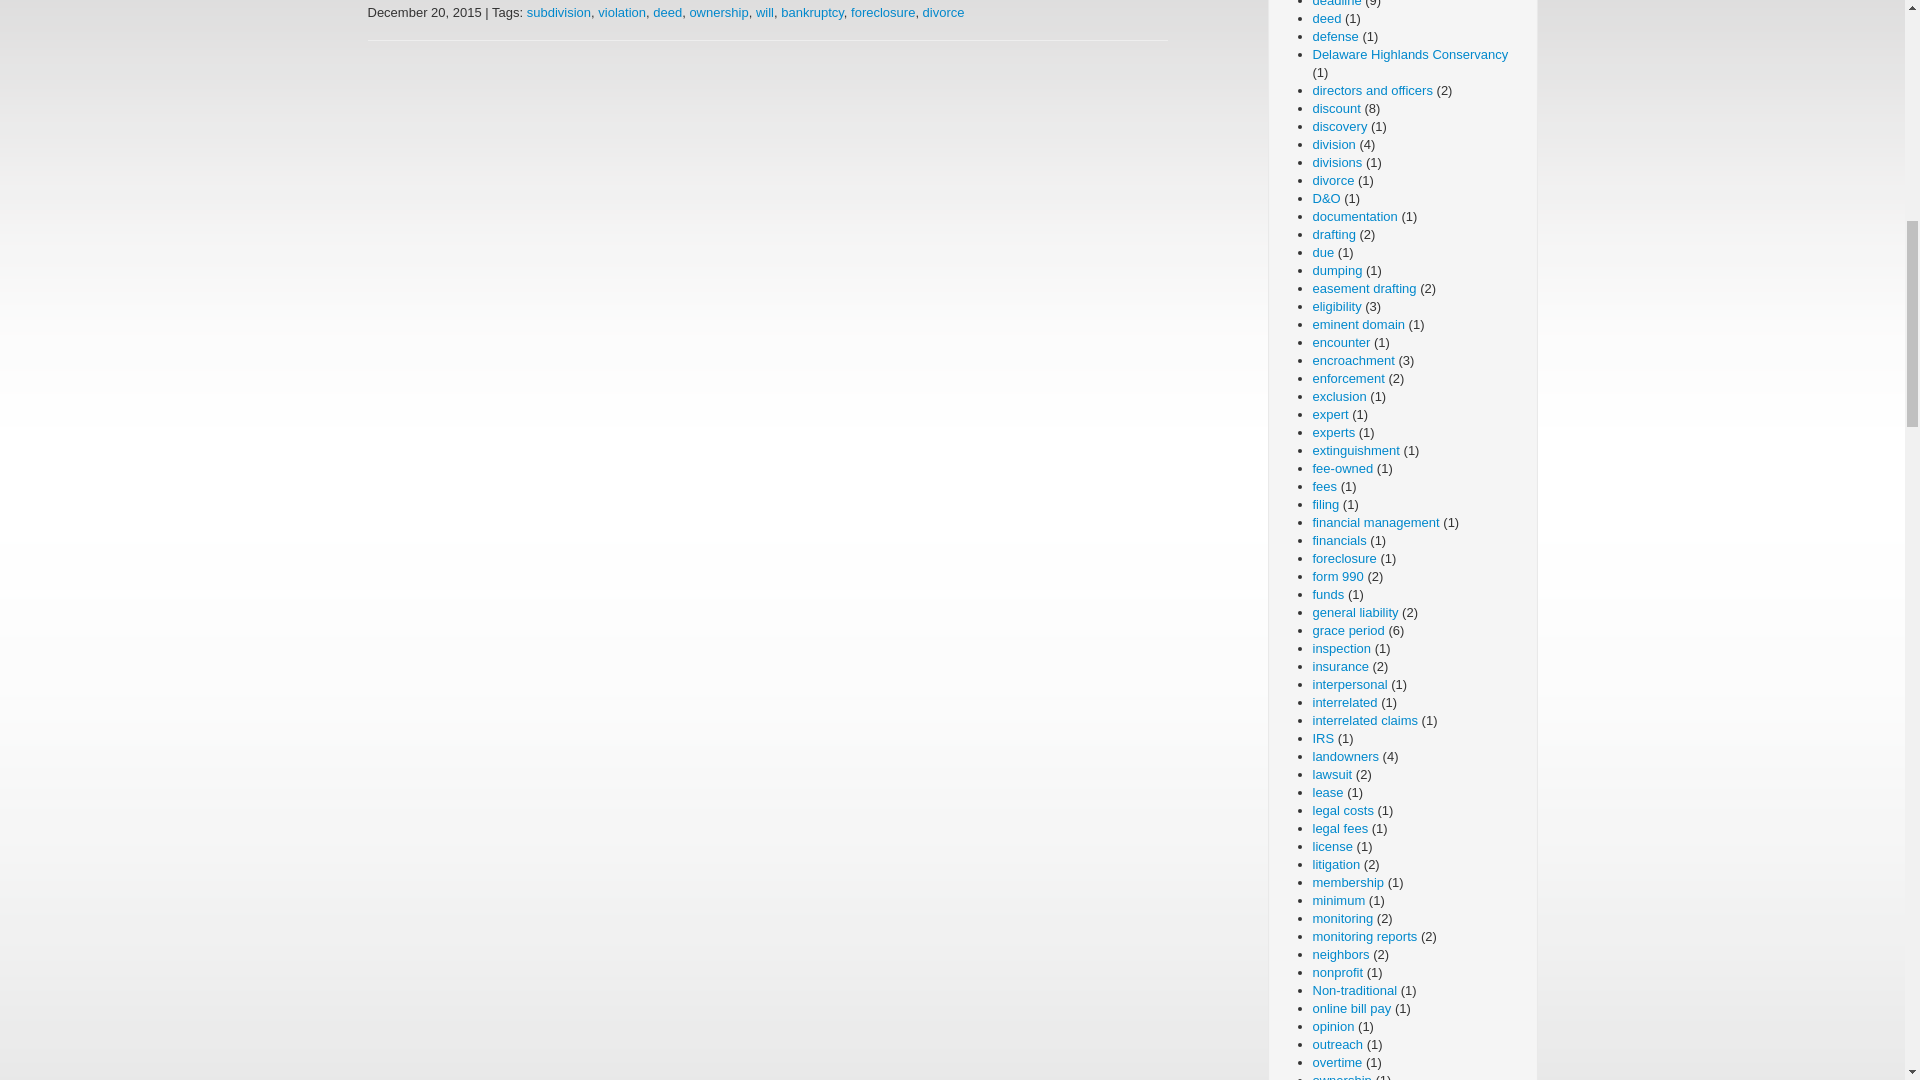 This screenshot has width=1920, height=1080. I want to click on subdivision, so click(558, 12).